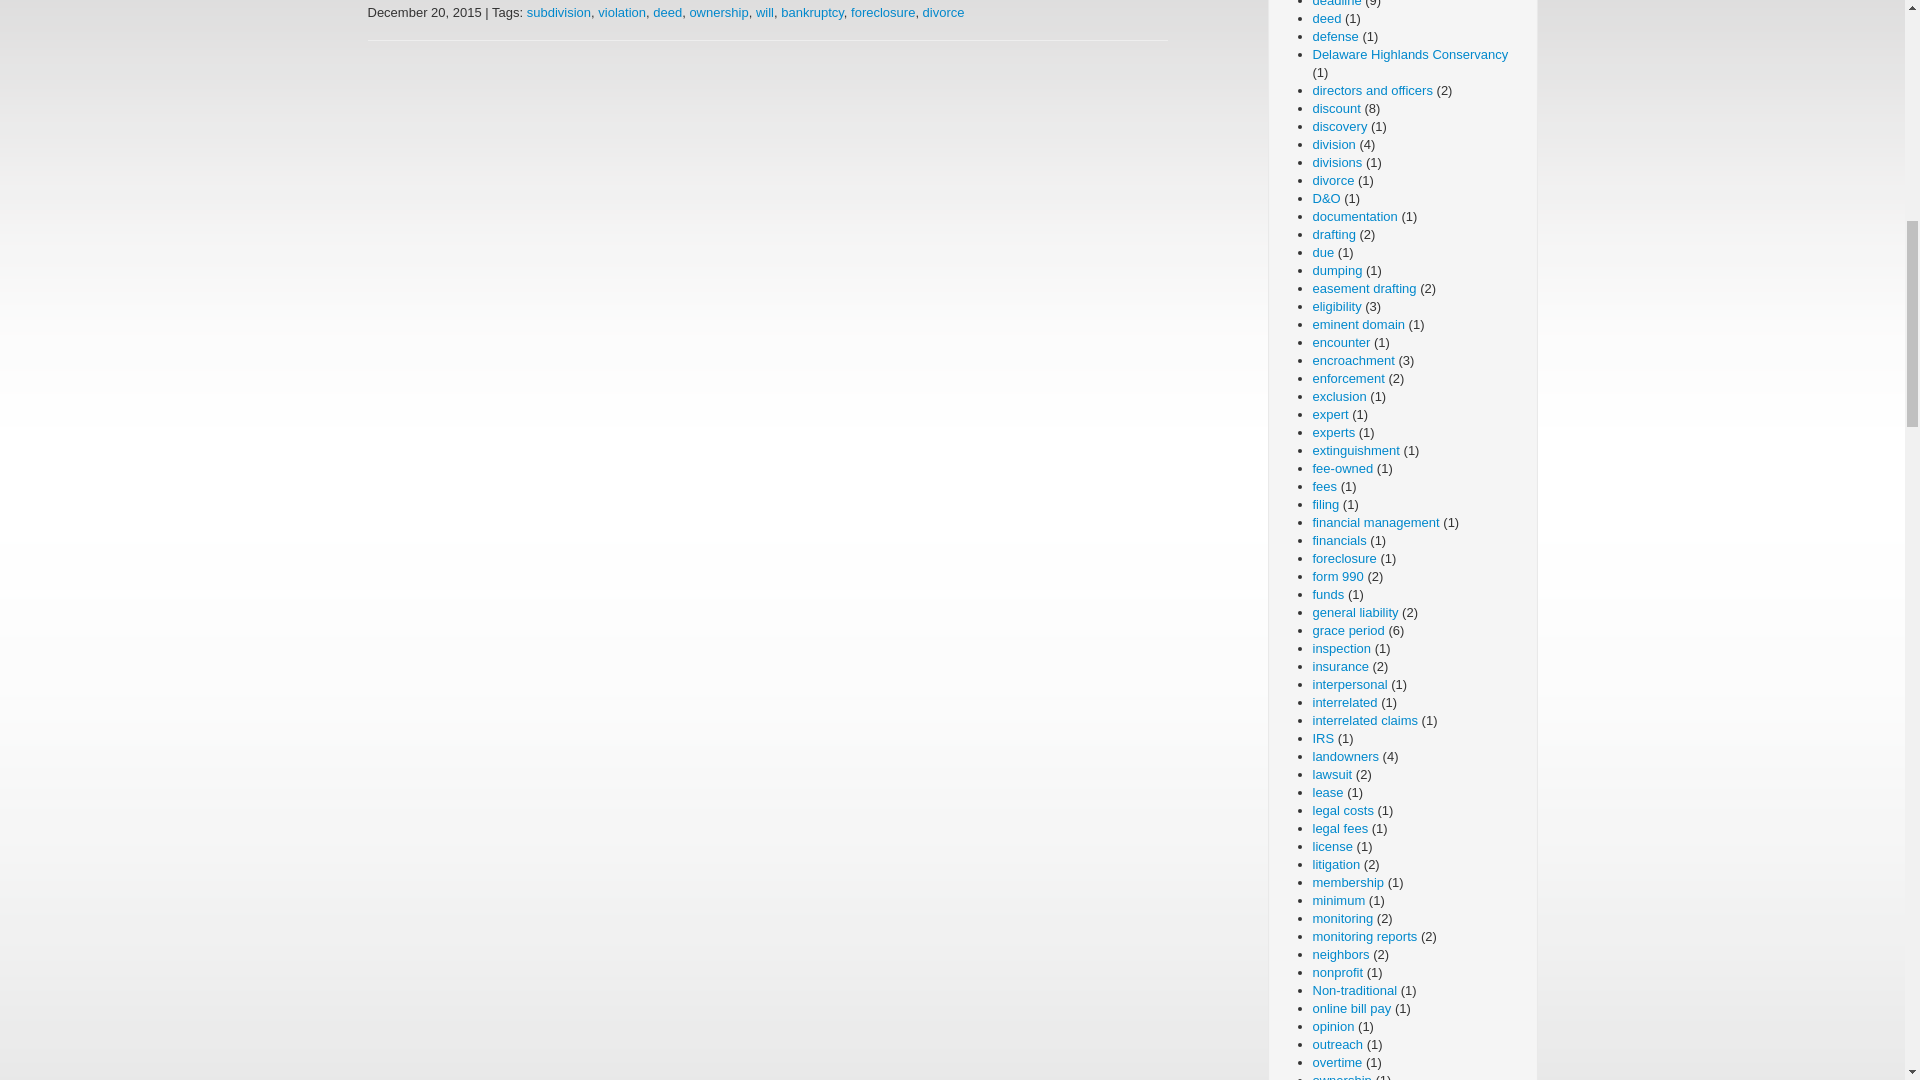 This screenshot has width=1920, height=1080. I want to click on subdivision, so click(558, 12).